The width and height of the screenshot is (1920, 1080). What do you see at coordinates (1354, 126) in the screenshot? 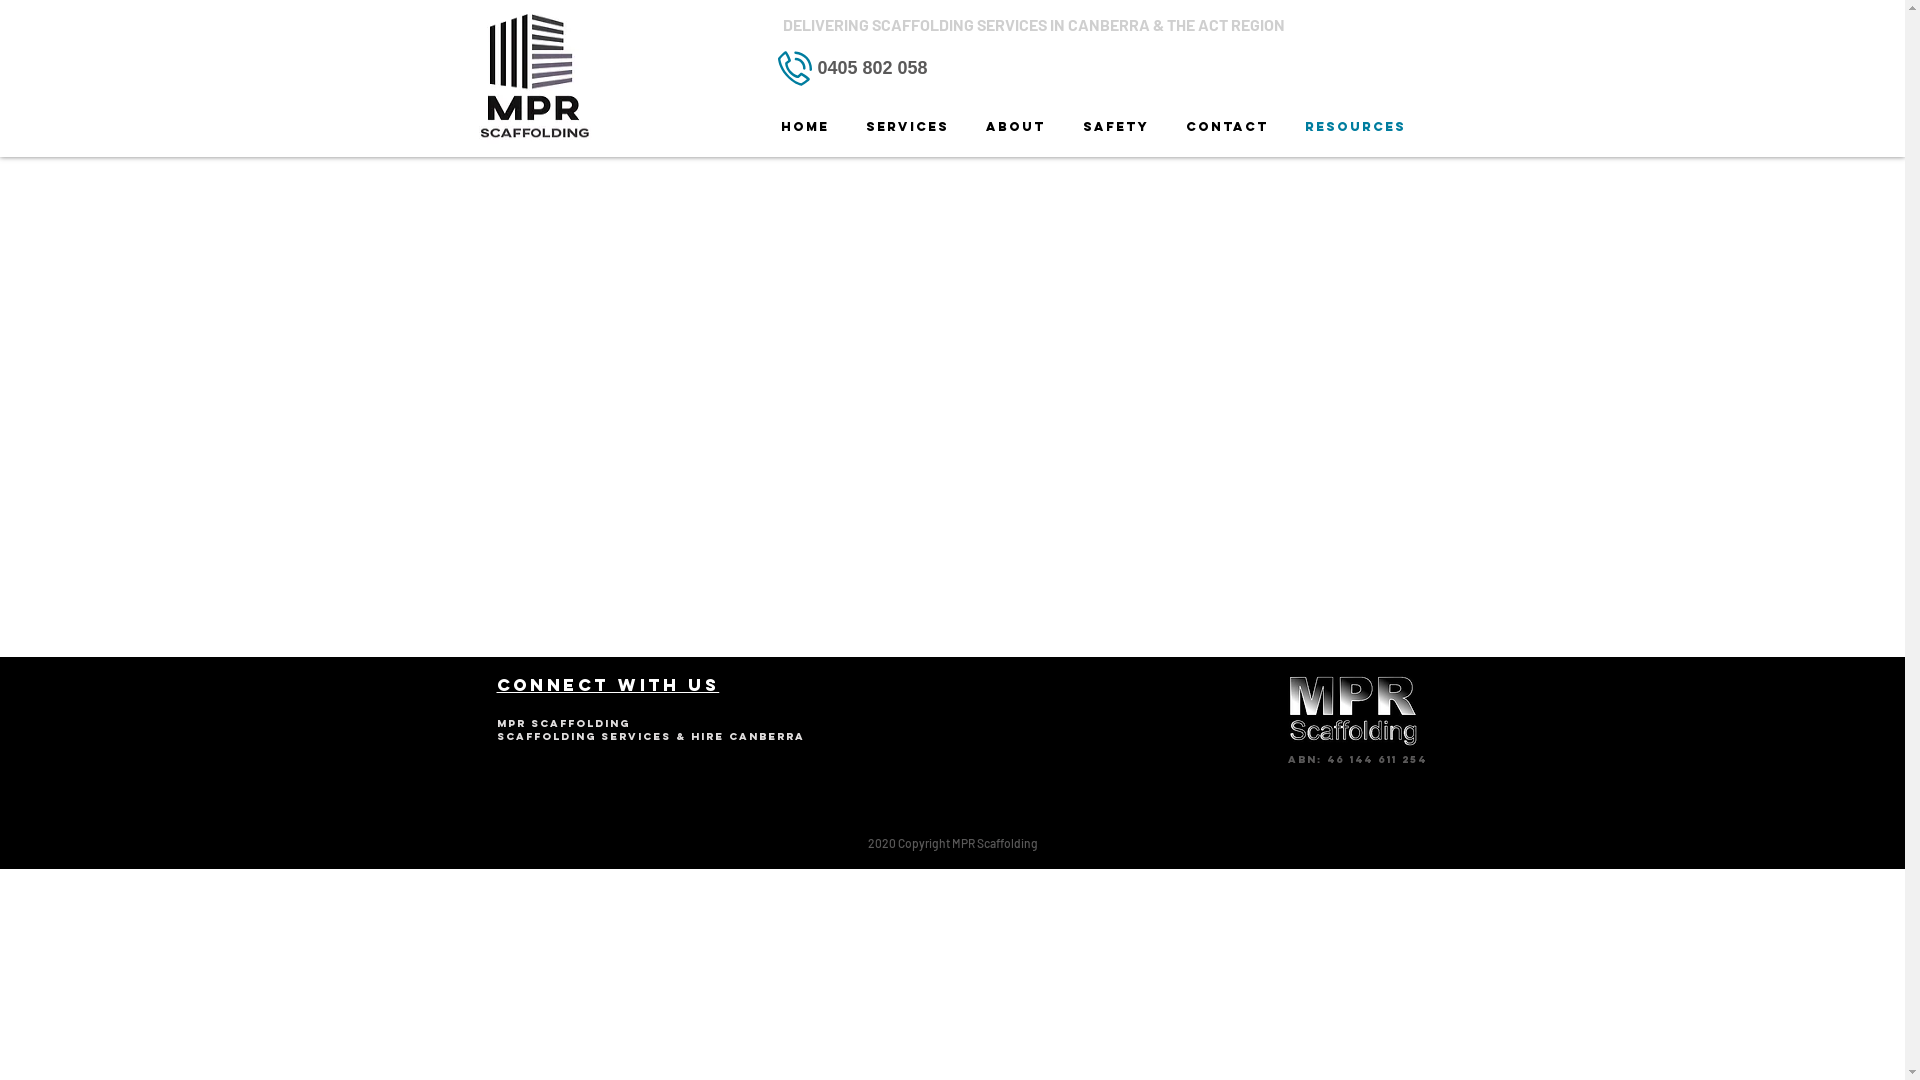
I see `Resources` at bounding box center [1354, 126].